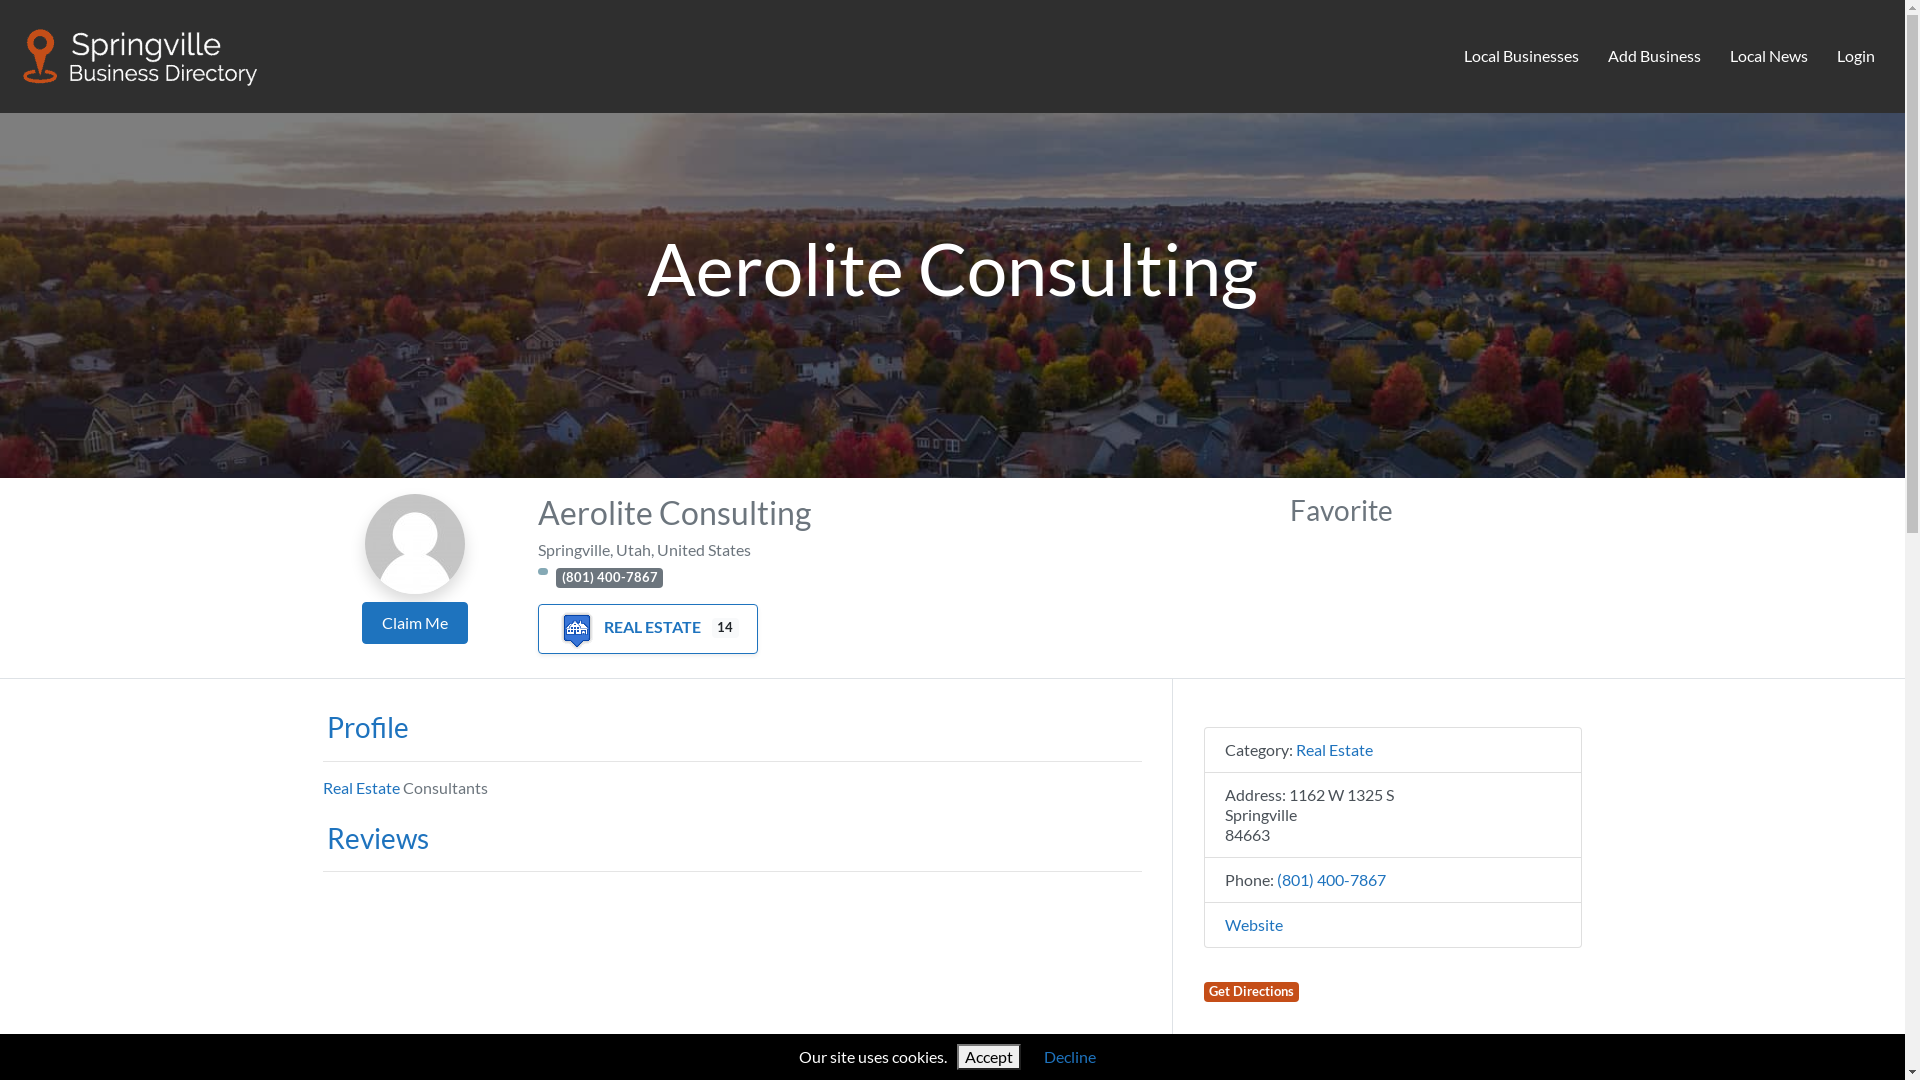 Image resolution: width=1920 pixels, height=1080 pixels. I want to click on (801) 400-7867, so click(610, 578).